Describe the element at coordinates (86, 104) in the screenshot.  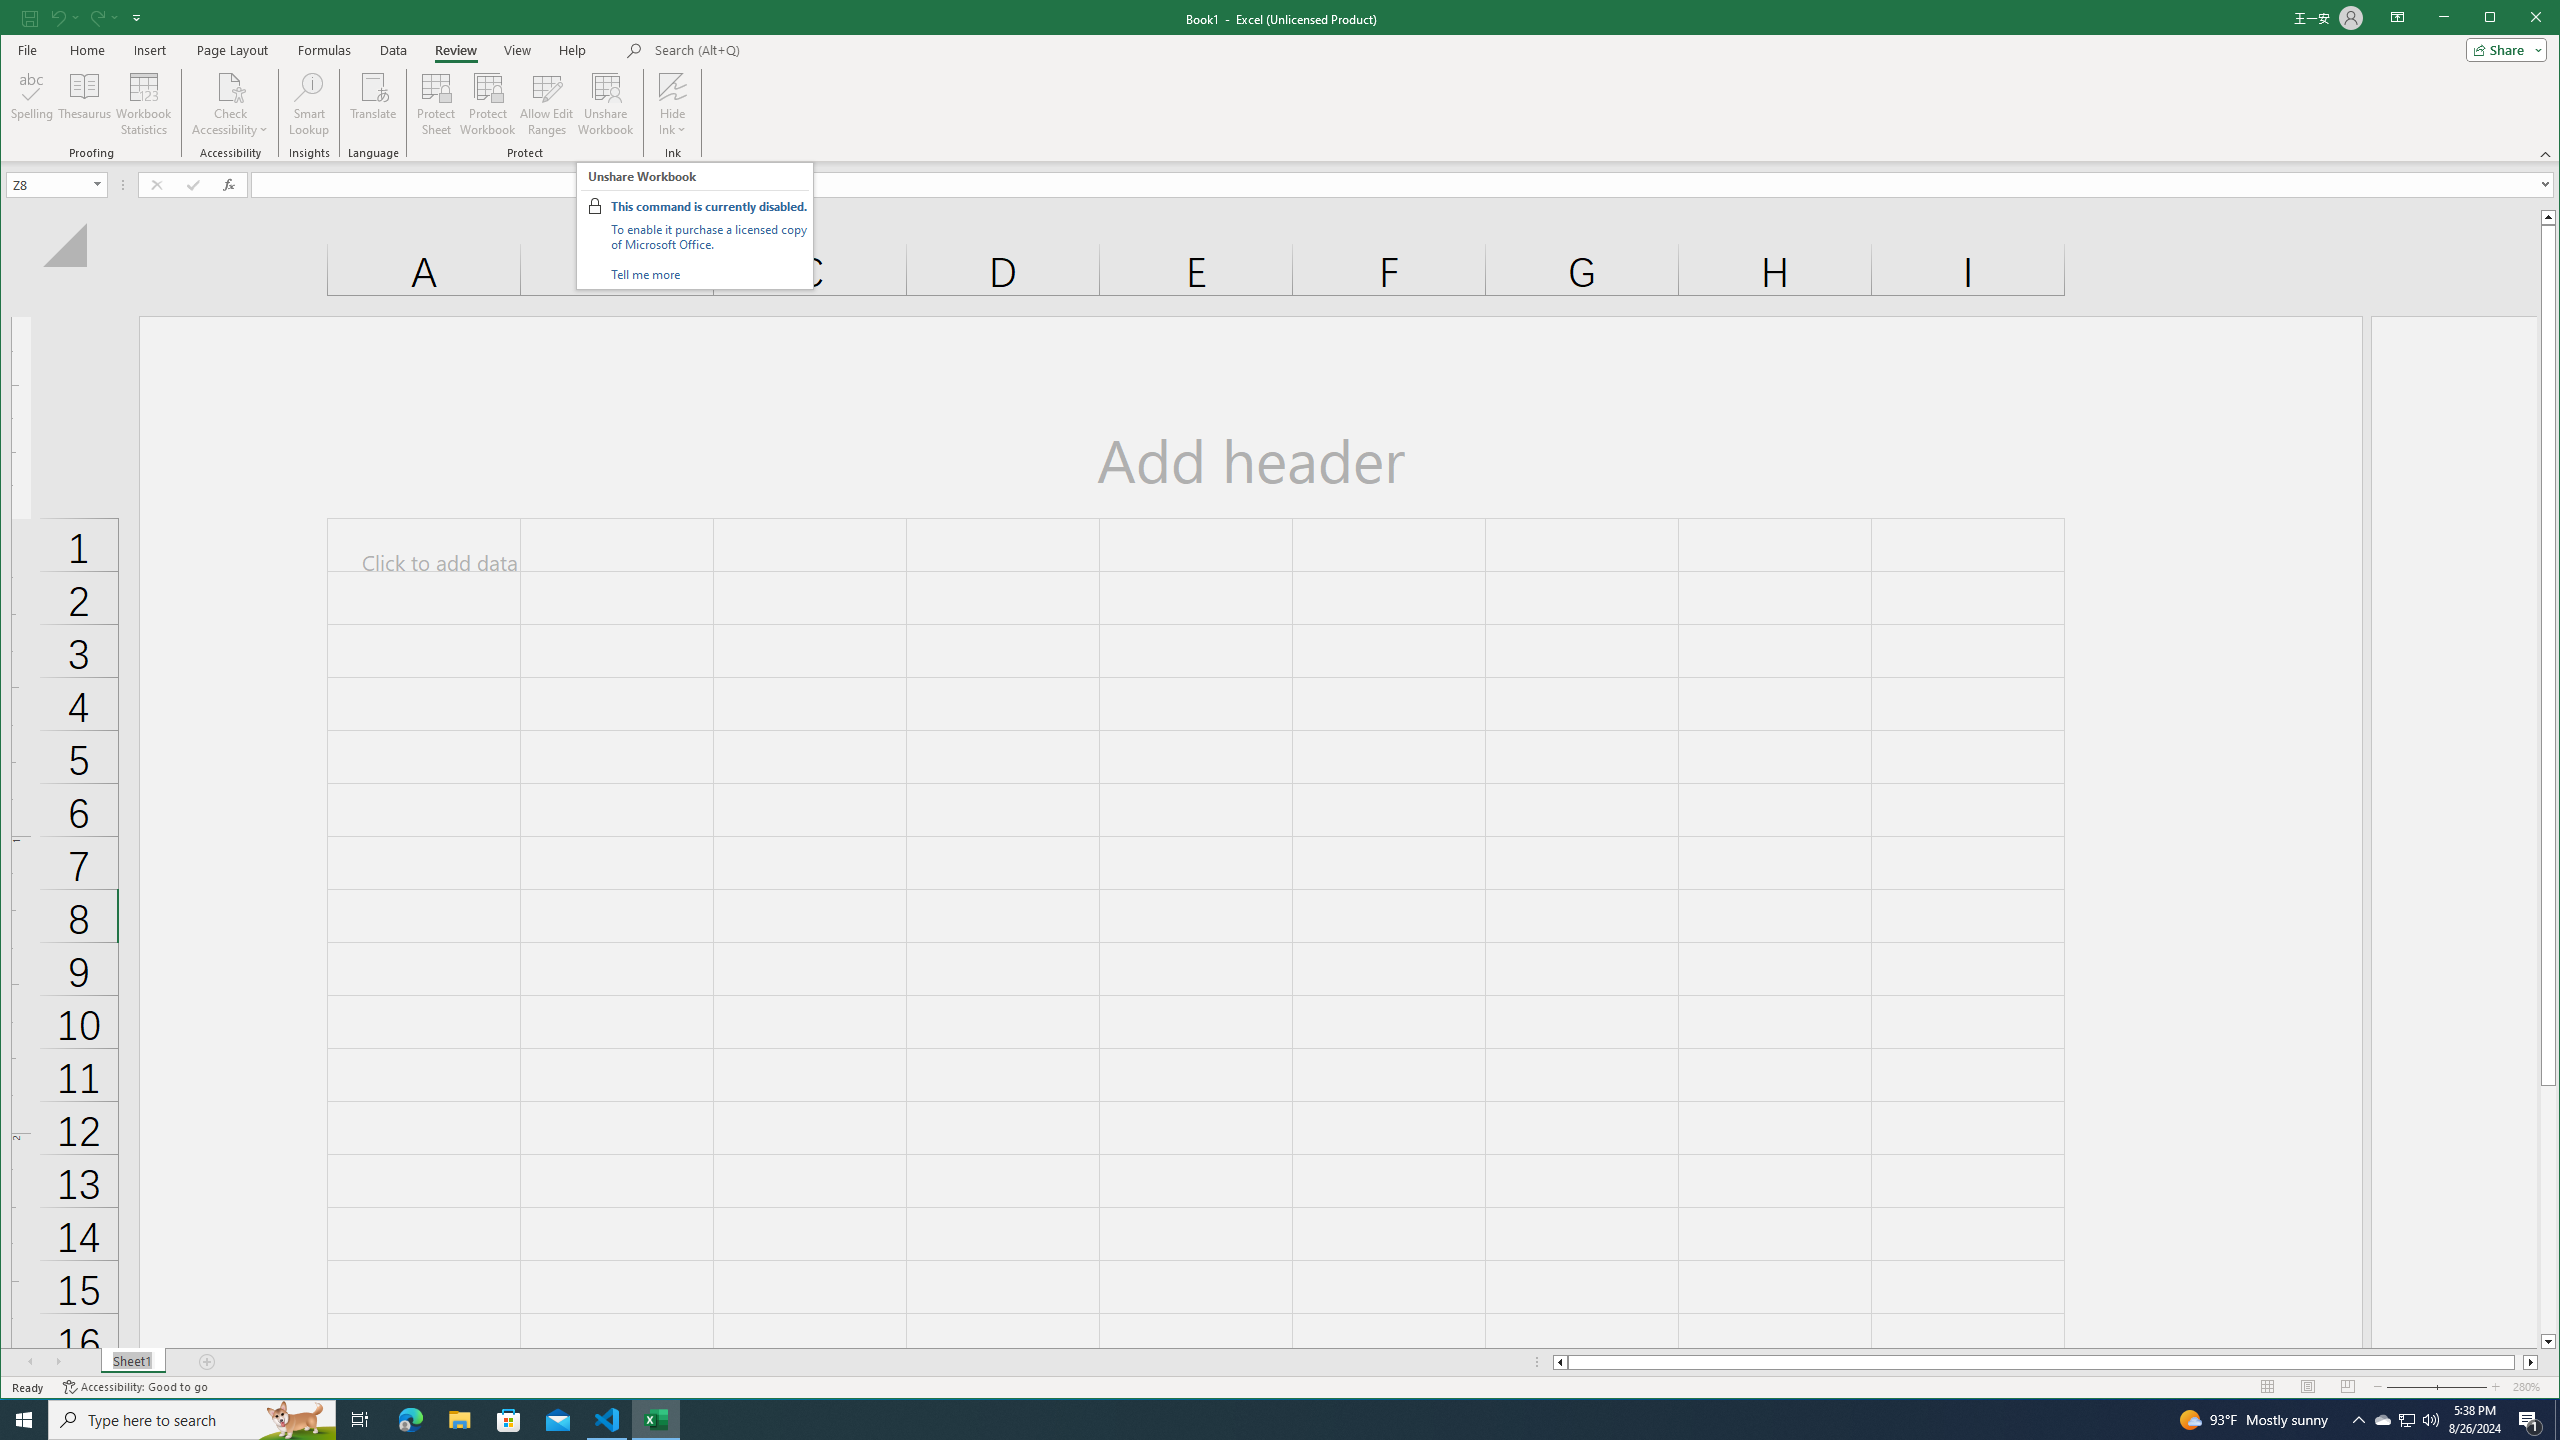
I see `Thesaurus...` at that location.